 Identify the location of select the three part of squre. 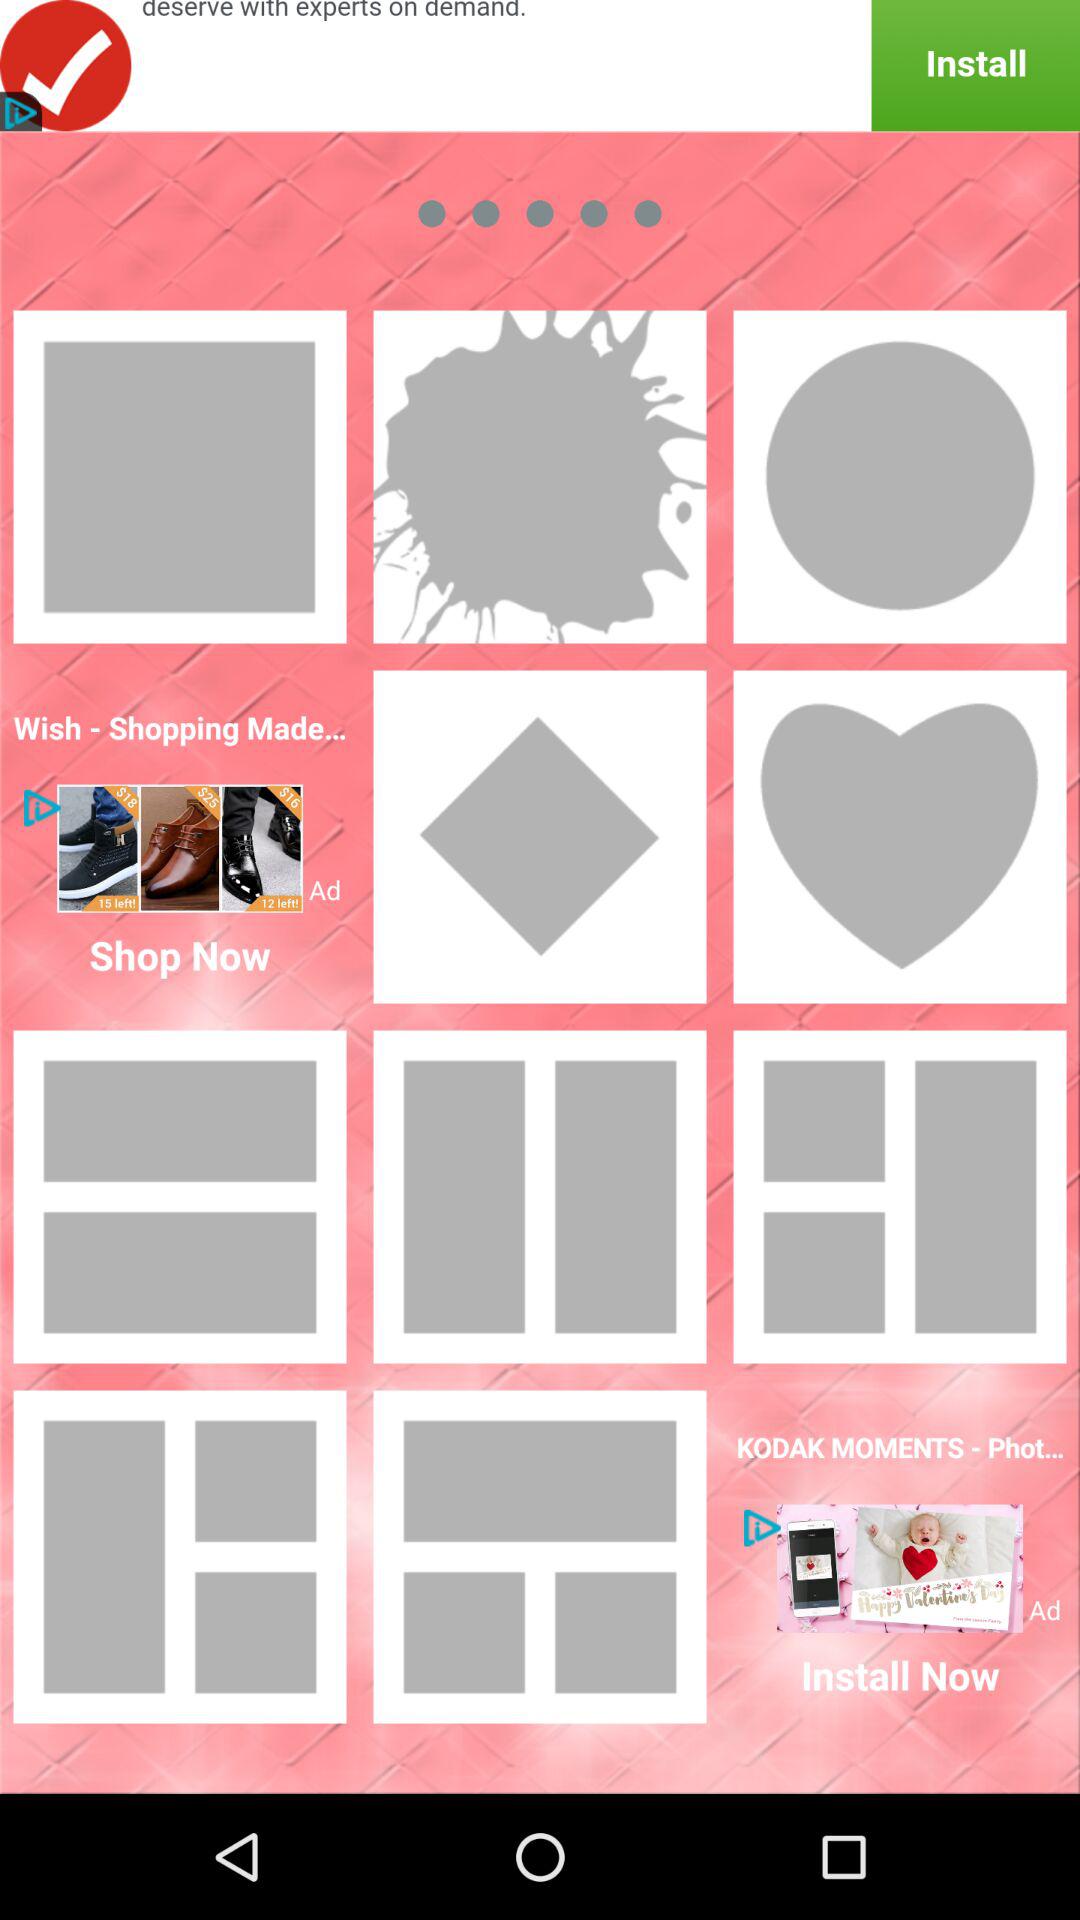
(180, 1557).